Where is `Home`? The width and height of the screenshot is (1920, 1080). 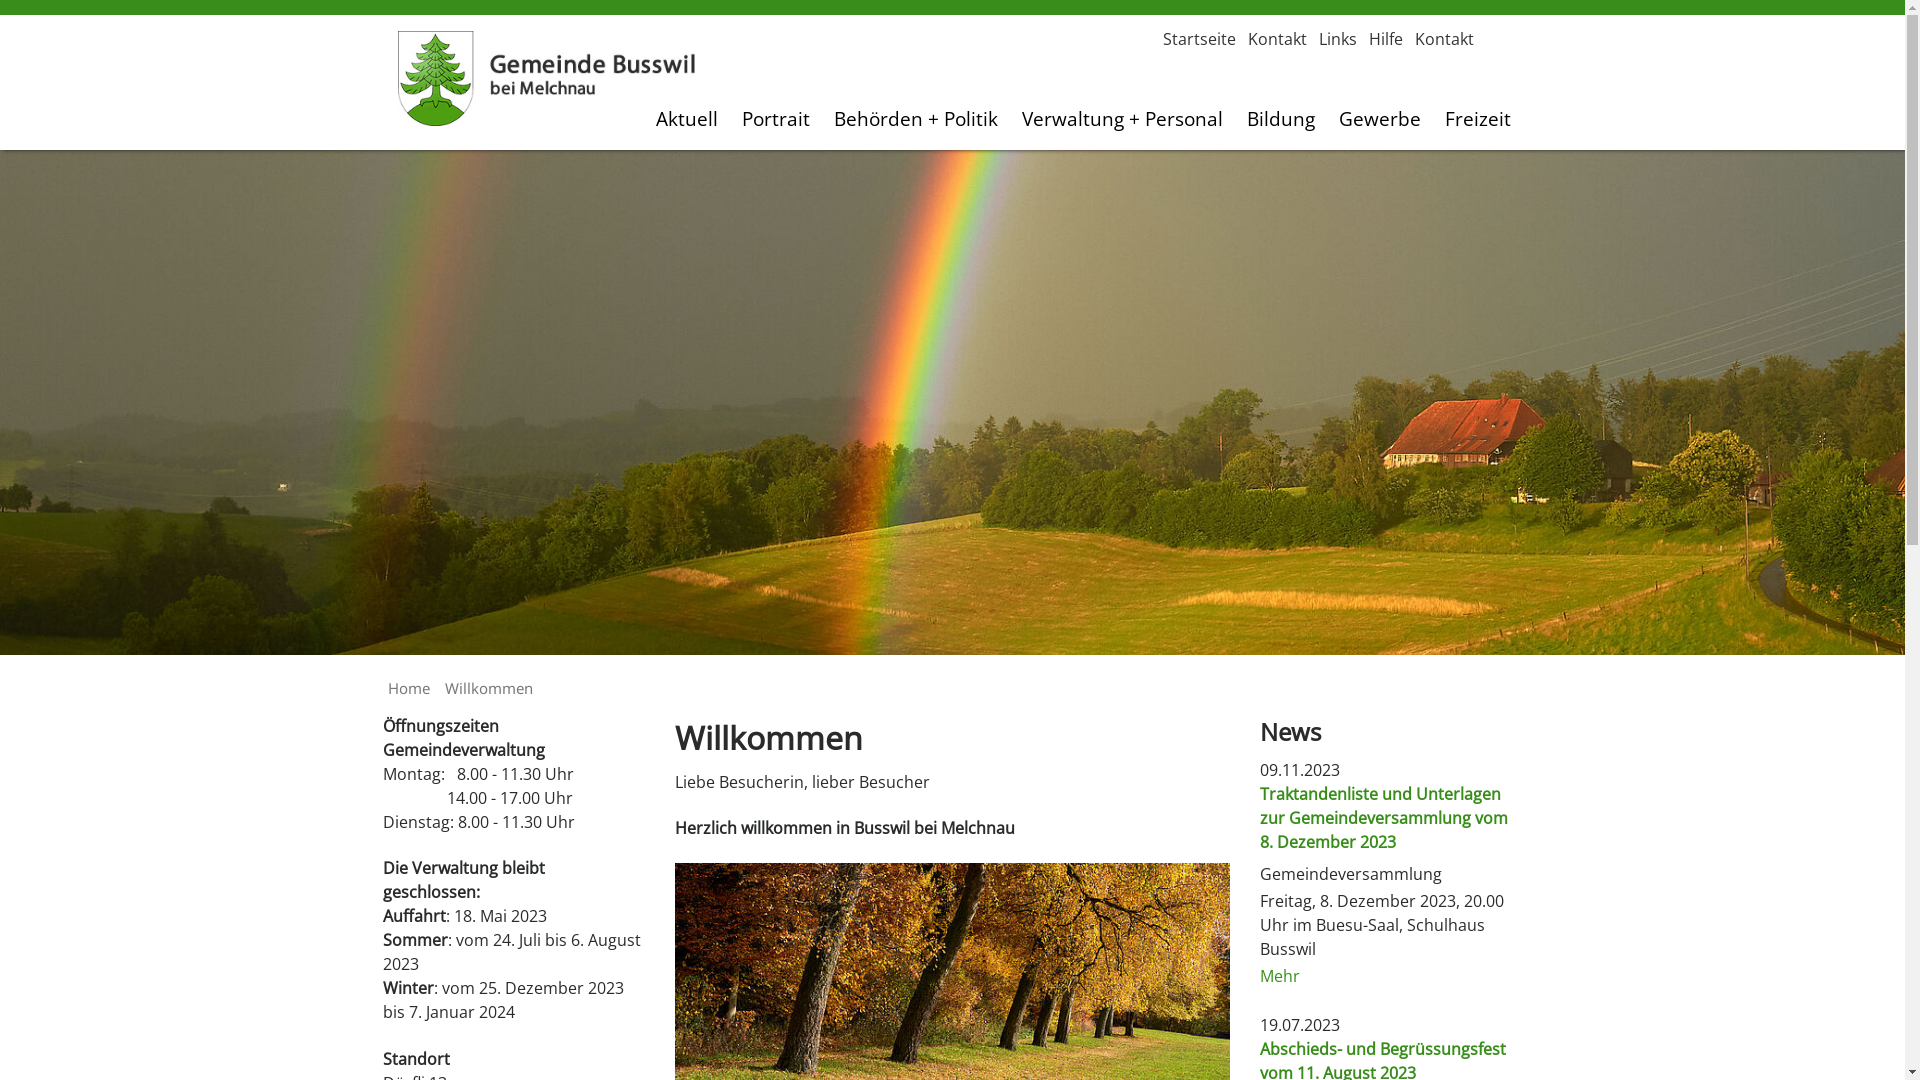
Home is located at coordinates (409, 688).